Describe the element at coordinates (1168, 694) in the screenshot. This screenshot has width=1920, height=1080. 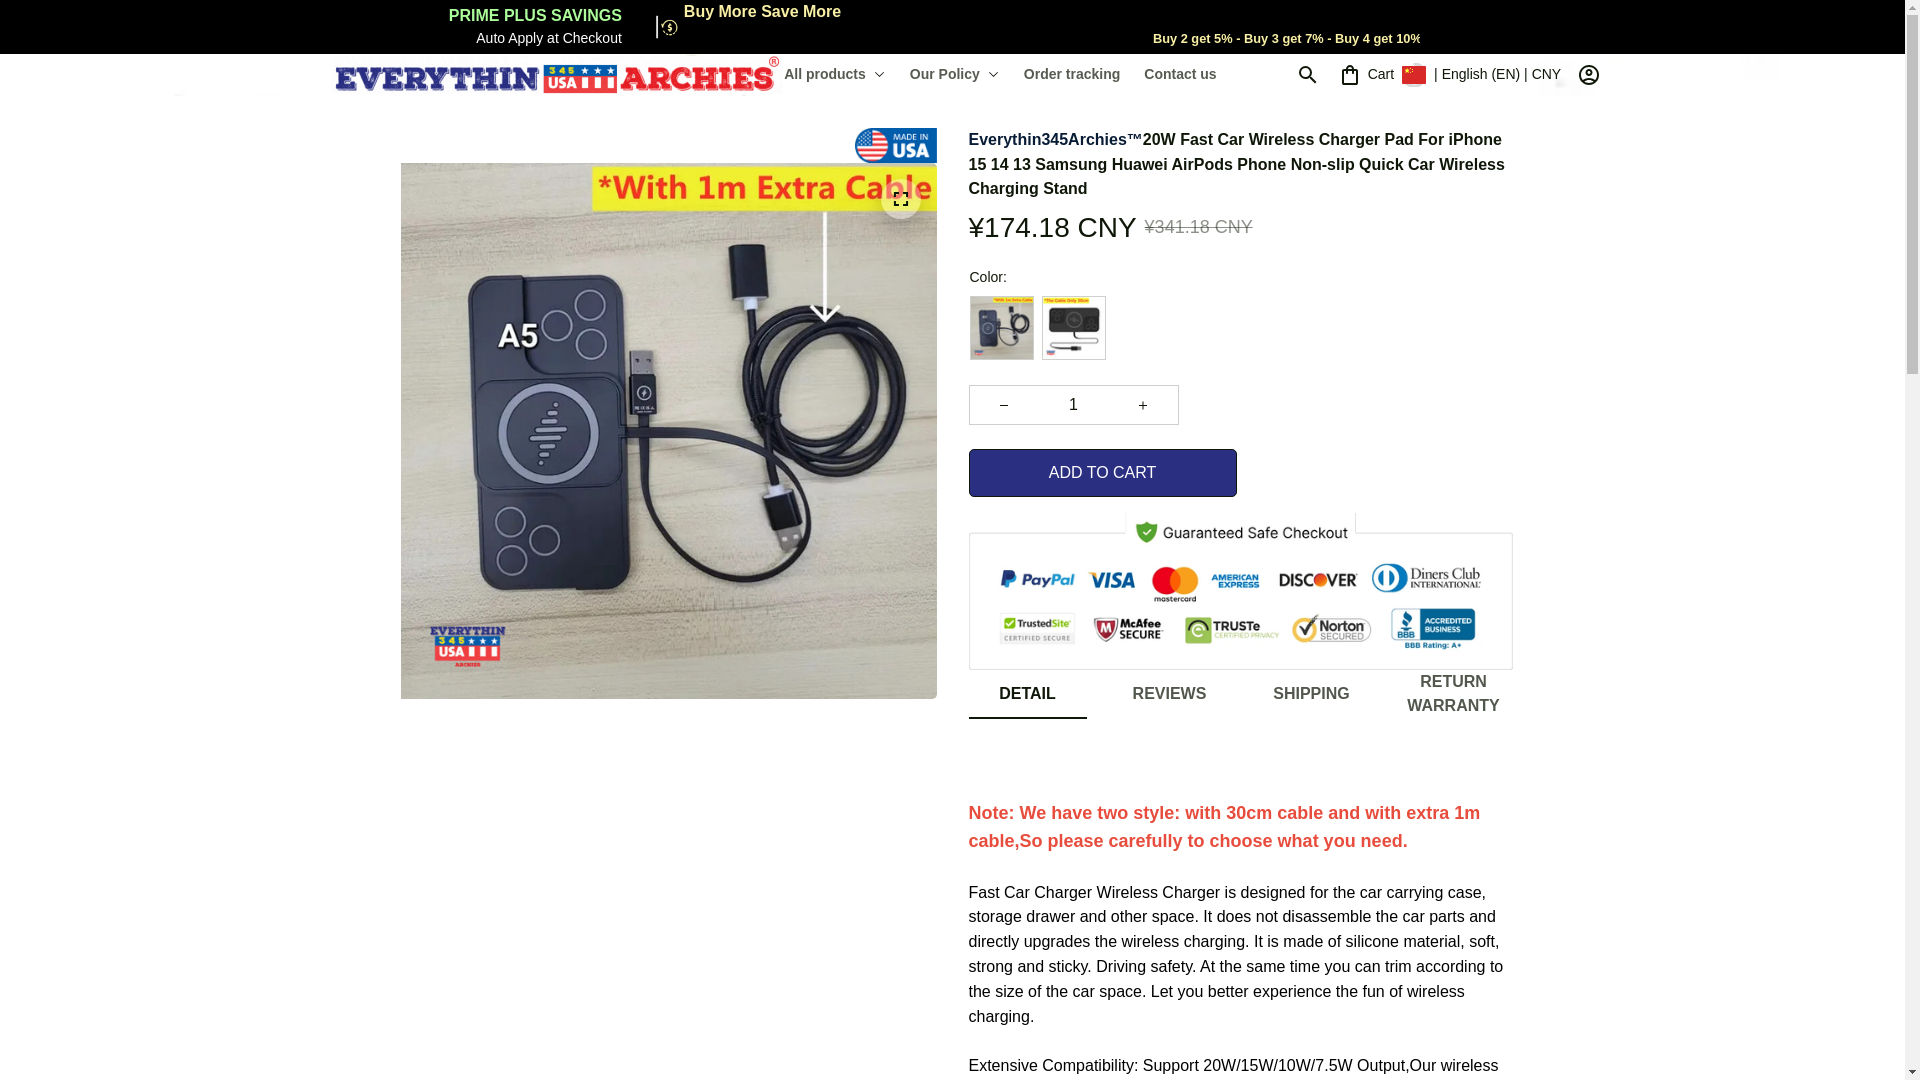
I see `REVIEWS` at that location.